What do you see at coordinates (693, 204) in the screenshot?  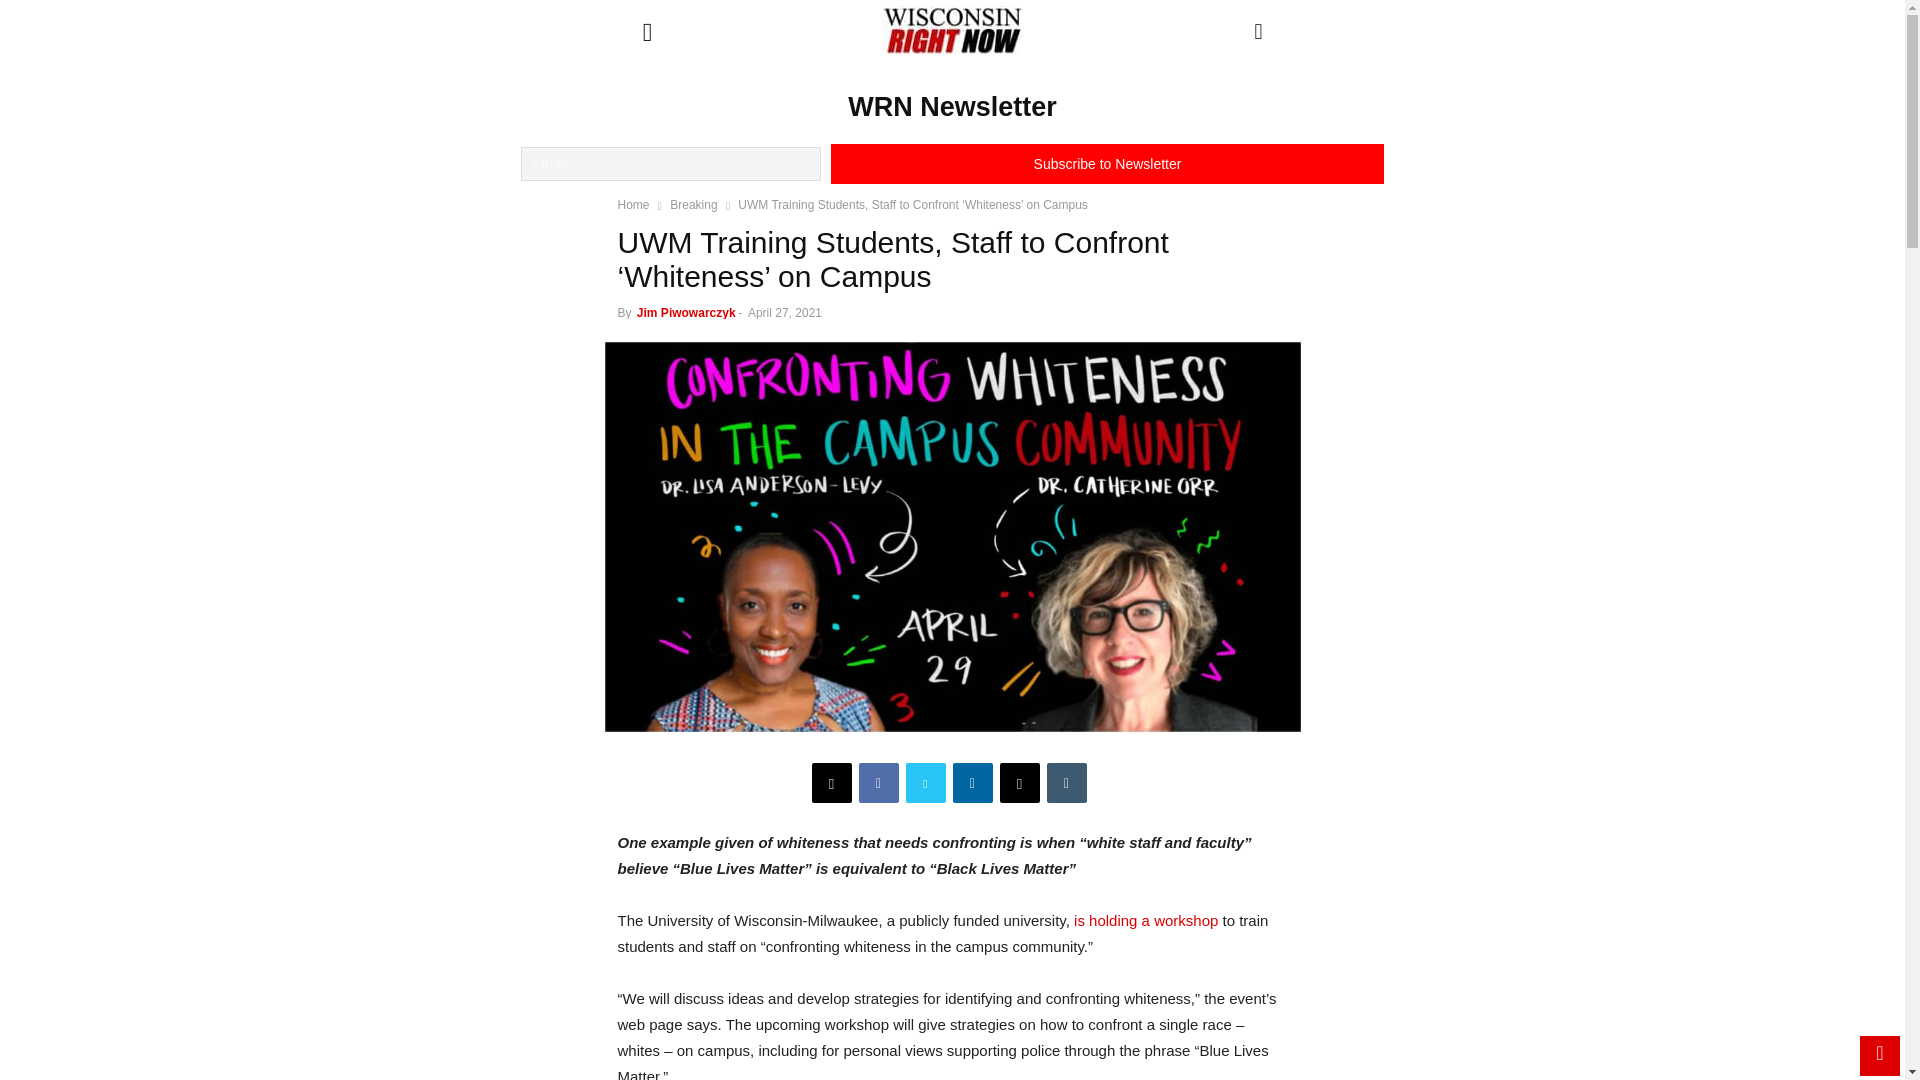 I see `View all posts in Breaking` at bounding box center [693, 204].